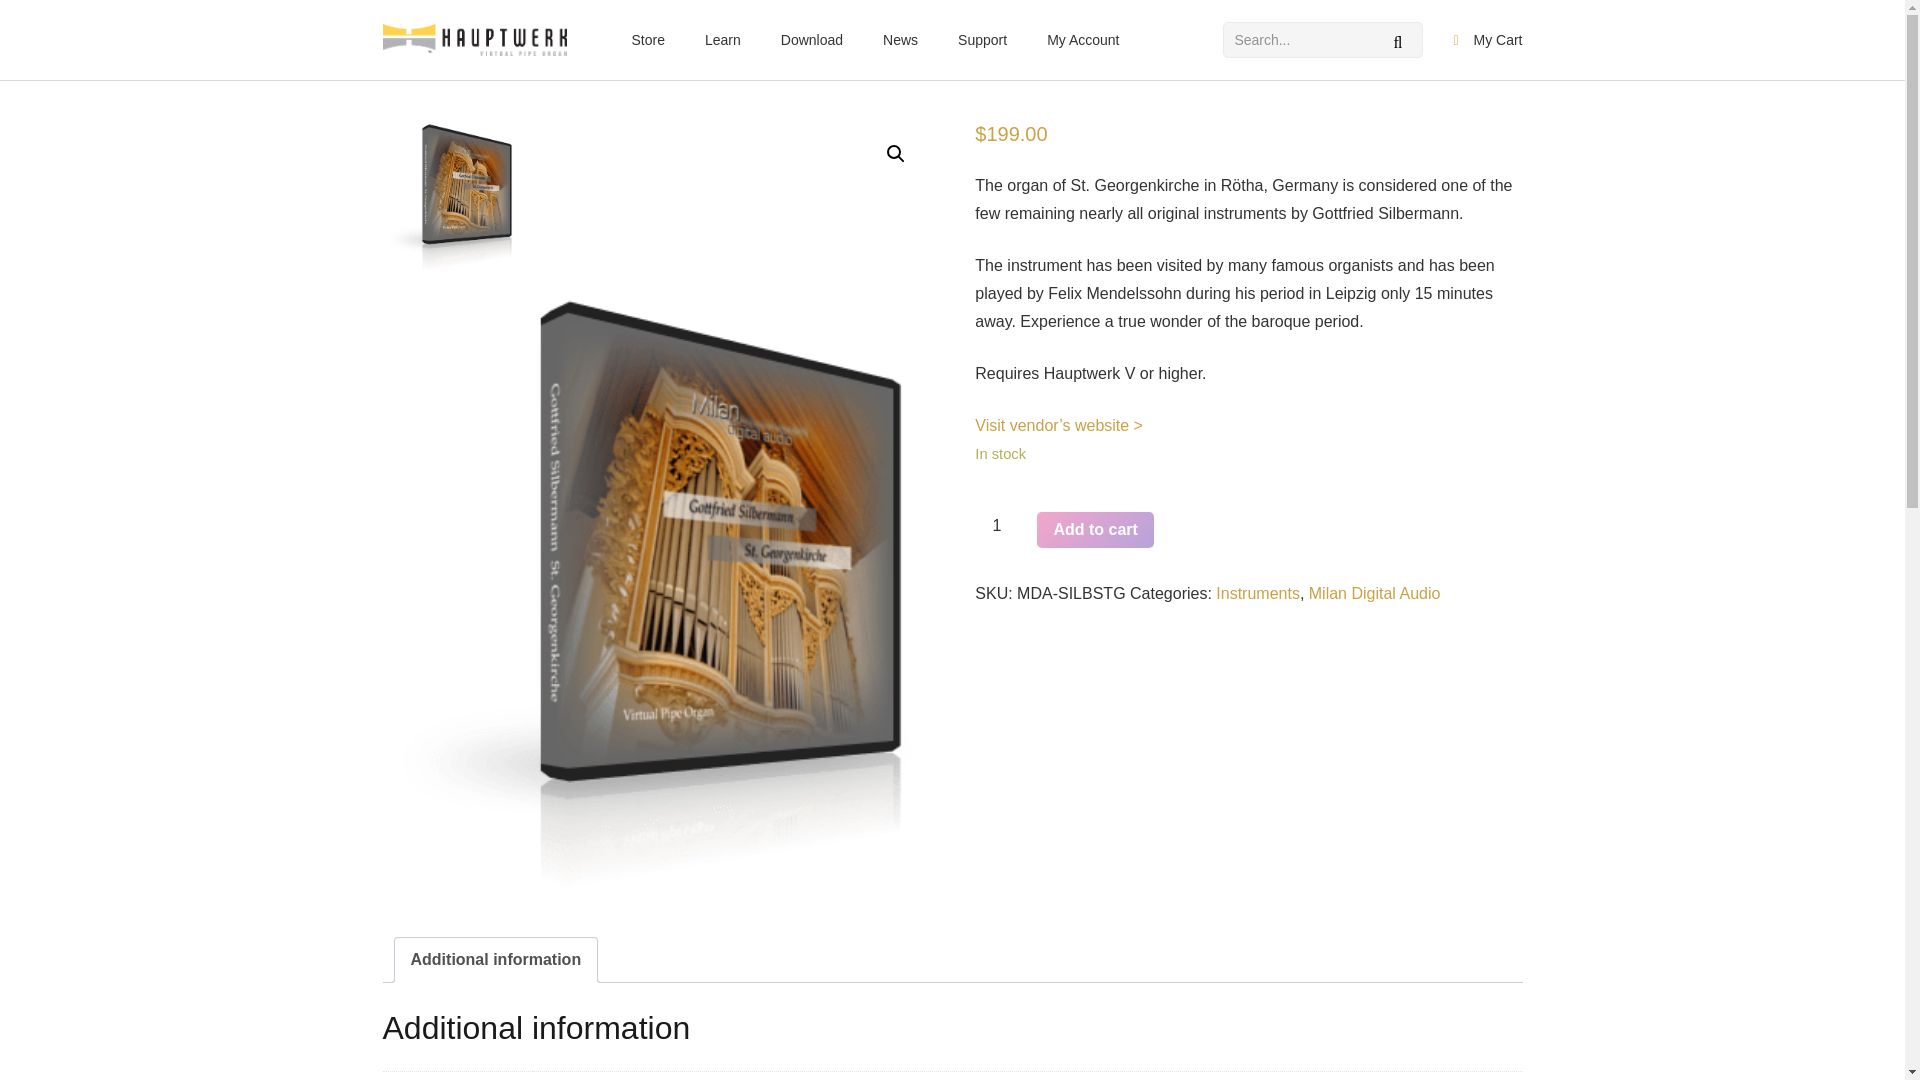  Describe the element at coordinates (982, 40) in the screenshot. I see `Support` at that location.